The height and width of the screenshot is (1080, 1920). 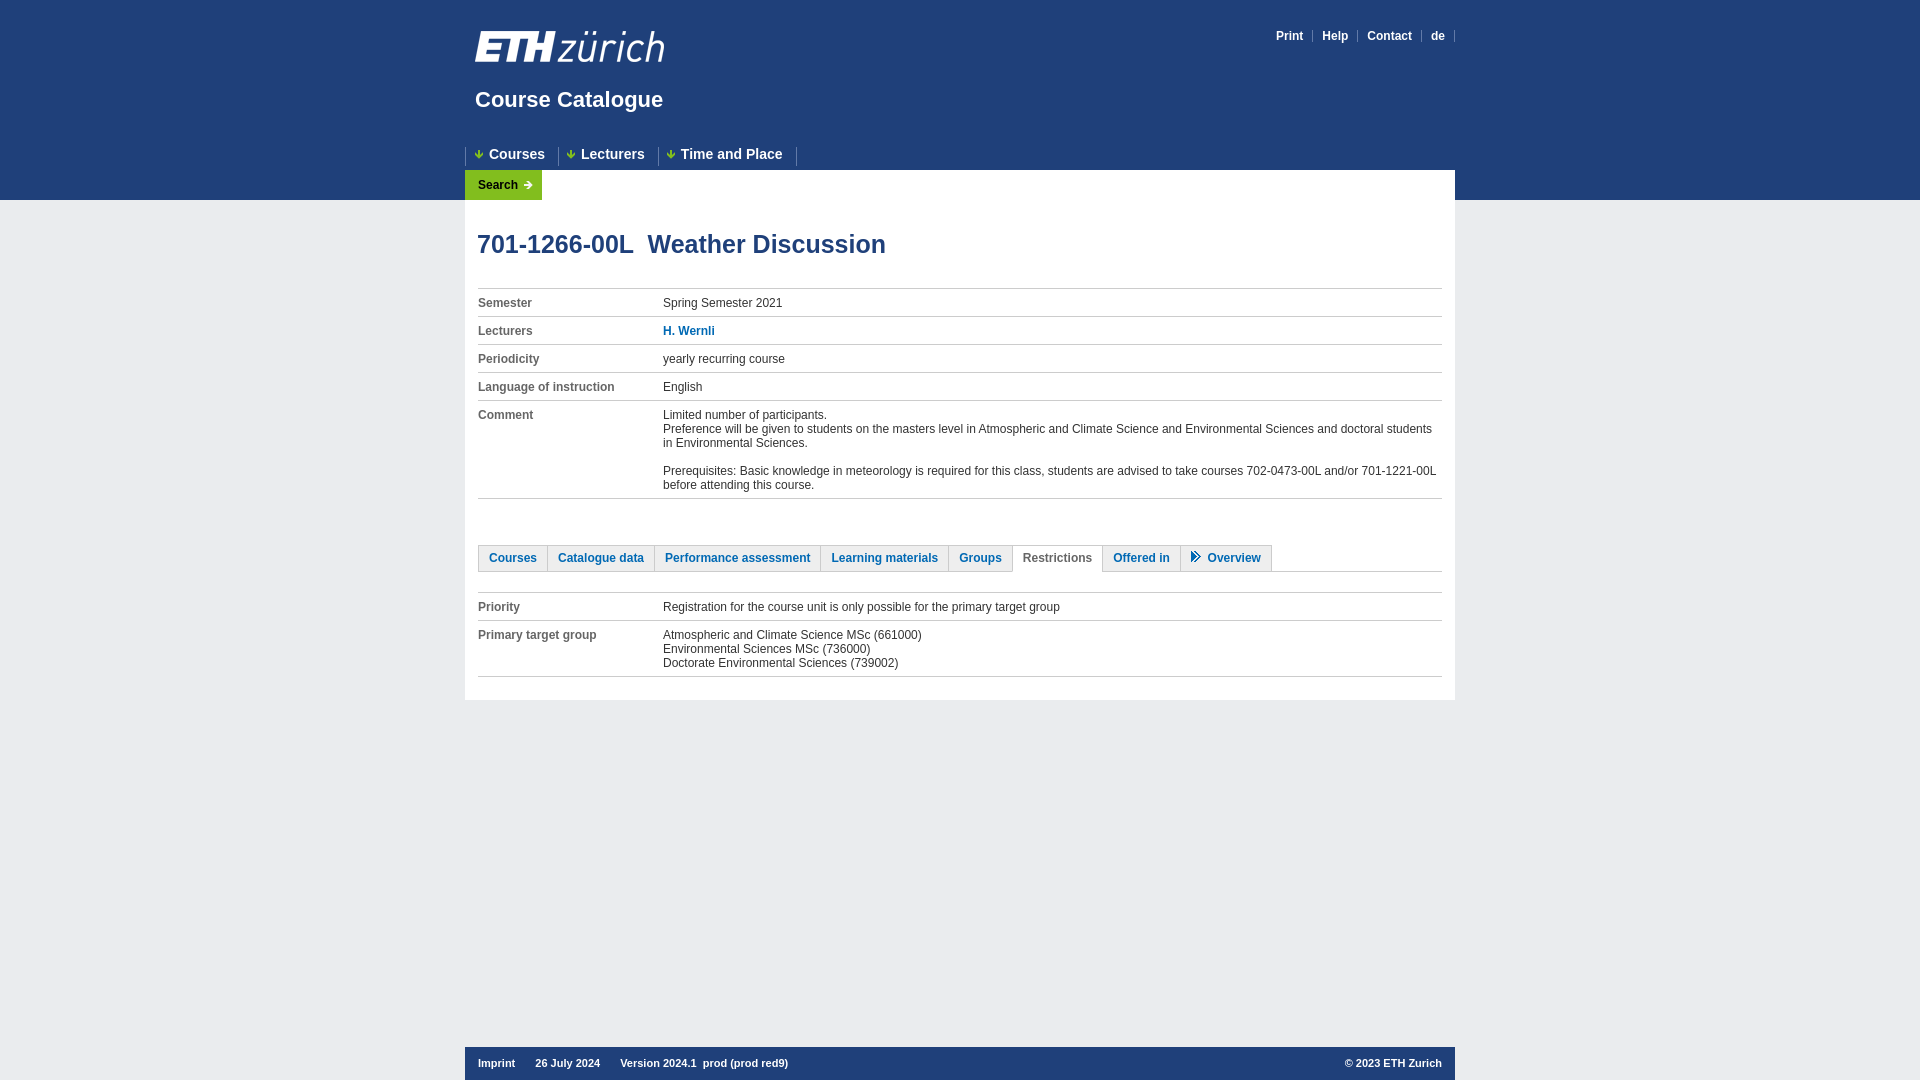 What do you see at coordinates (1334, 36) in the screenshot?
I see `Help` at bounding box center [1334, 36].